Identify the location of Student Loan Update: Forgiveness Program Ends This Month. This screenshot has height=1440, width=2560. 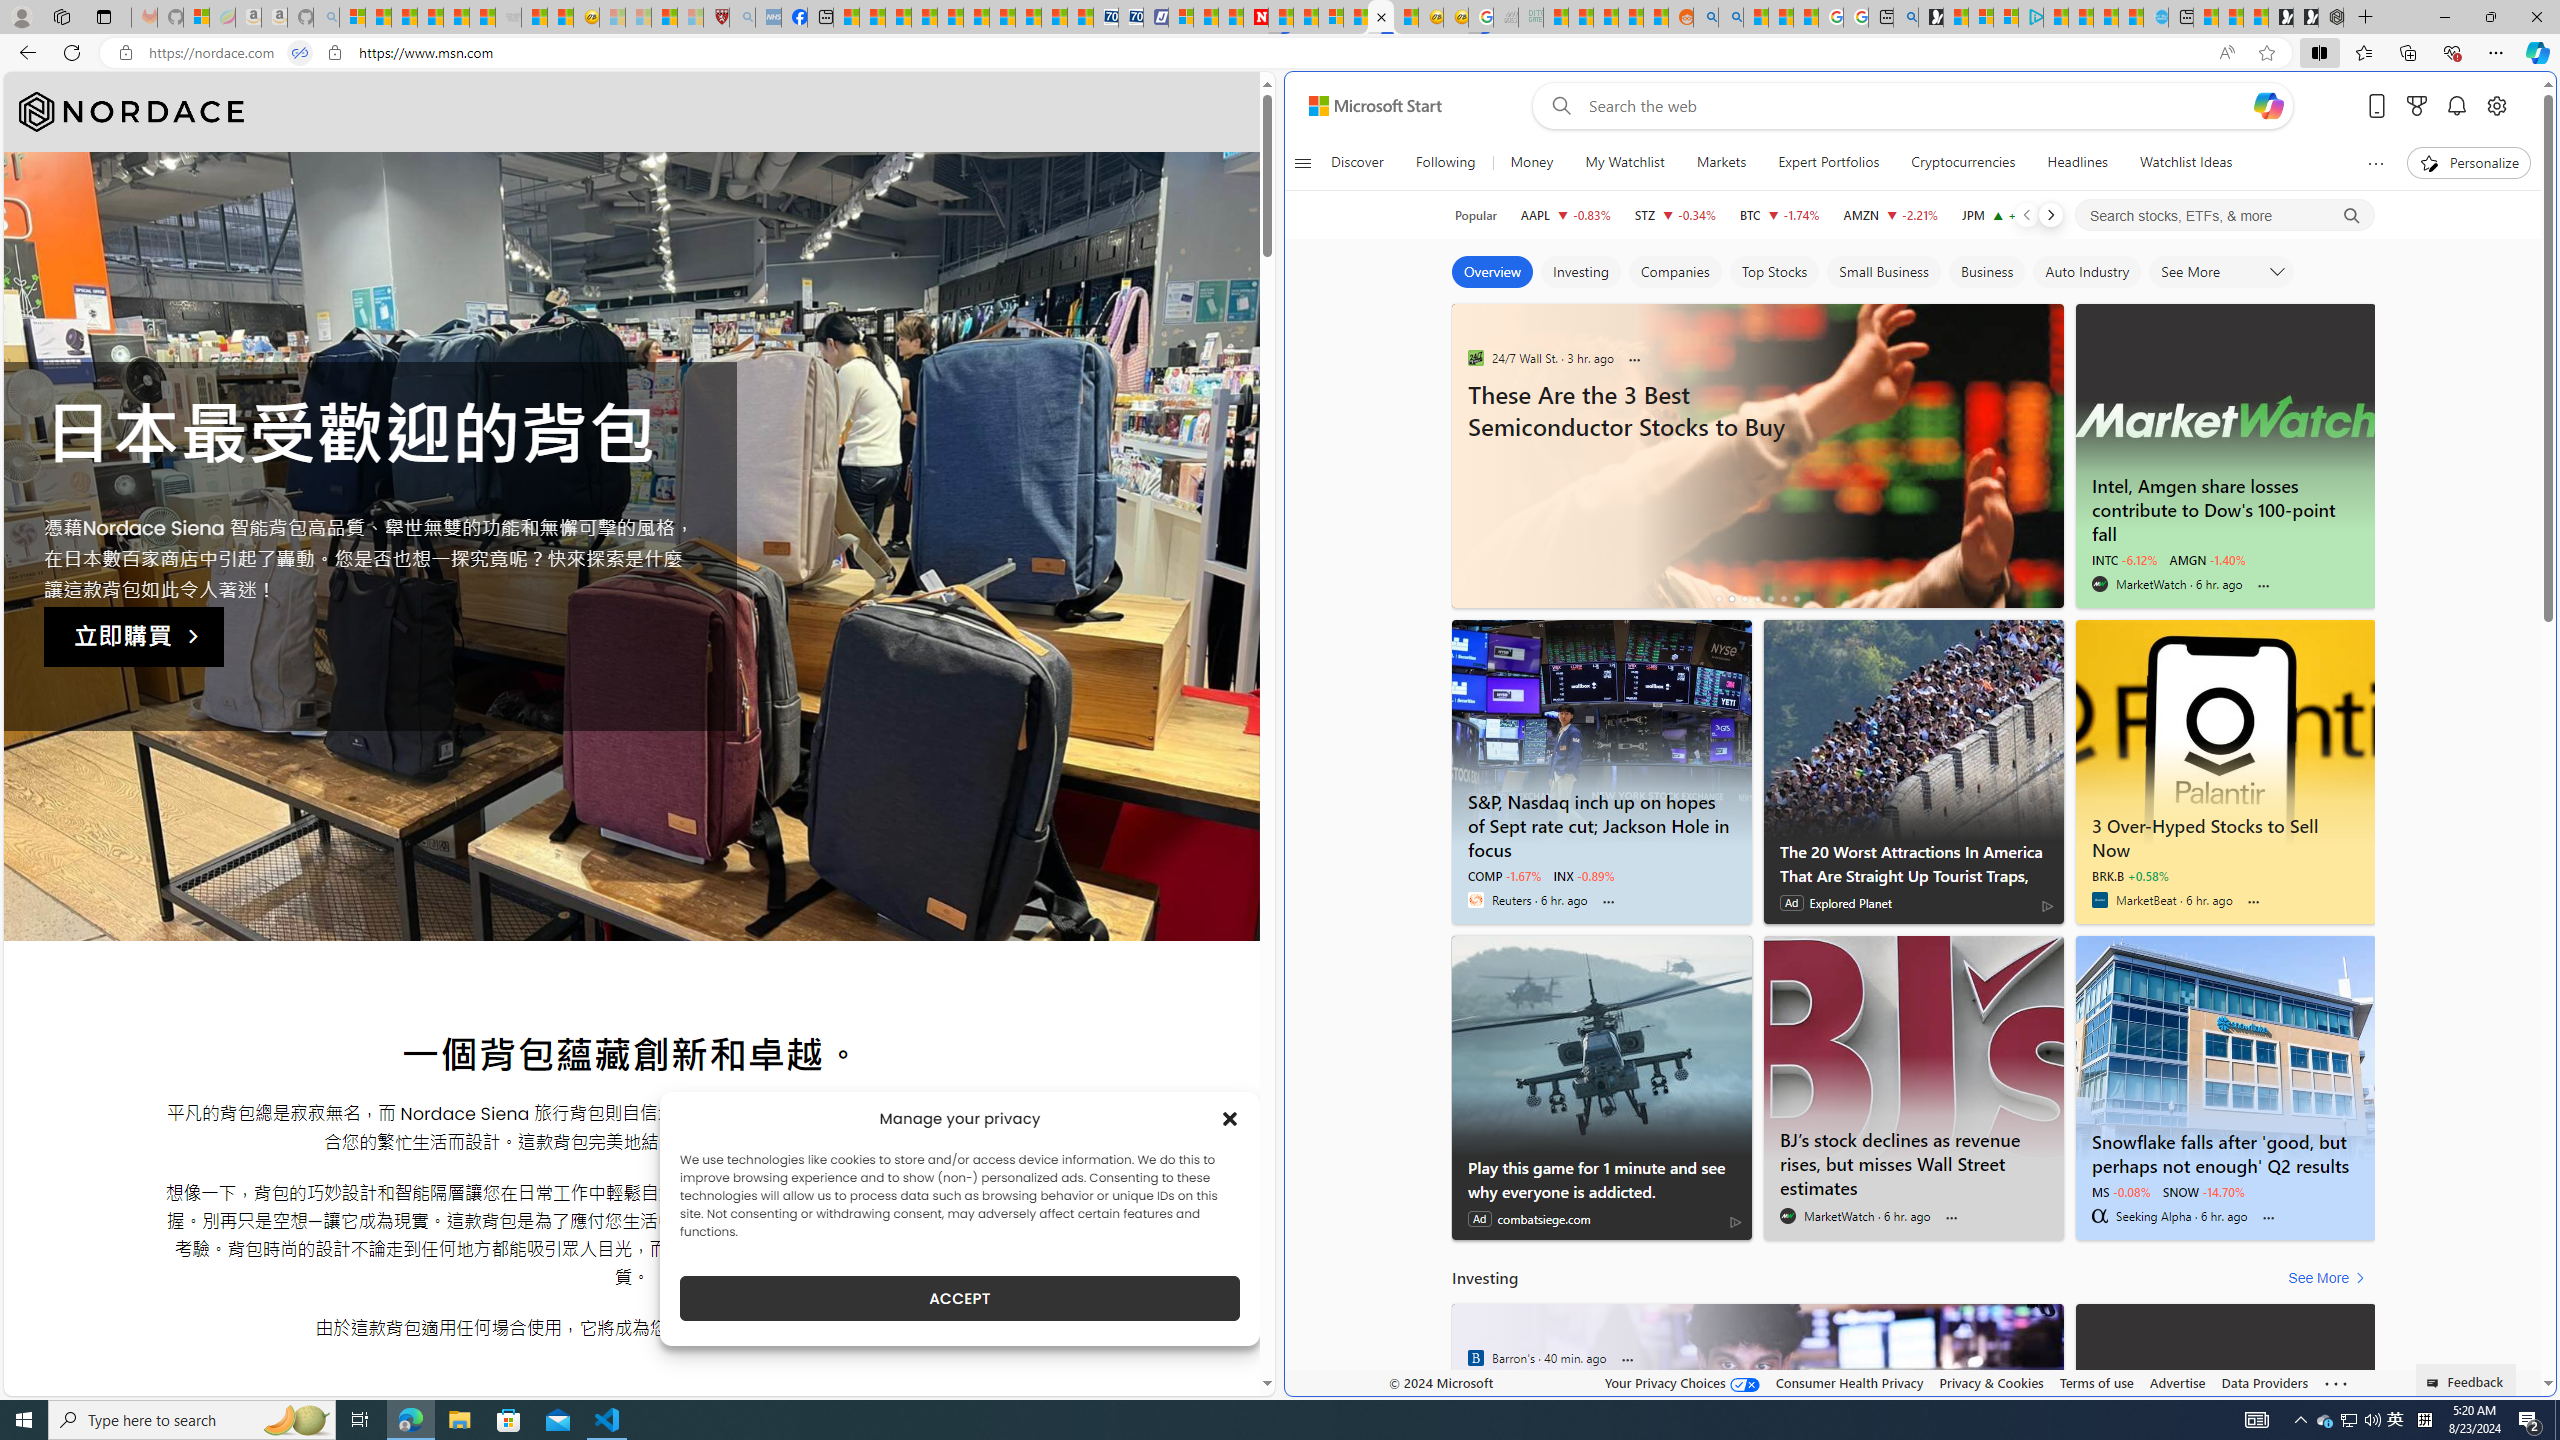
(1630, 17).